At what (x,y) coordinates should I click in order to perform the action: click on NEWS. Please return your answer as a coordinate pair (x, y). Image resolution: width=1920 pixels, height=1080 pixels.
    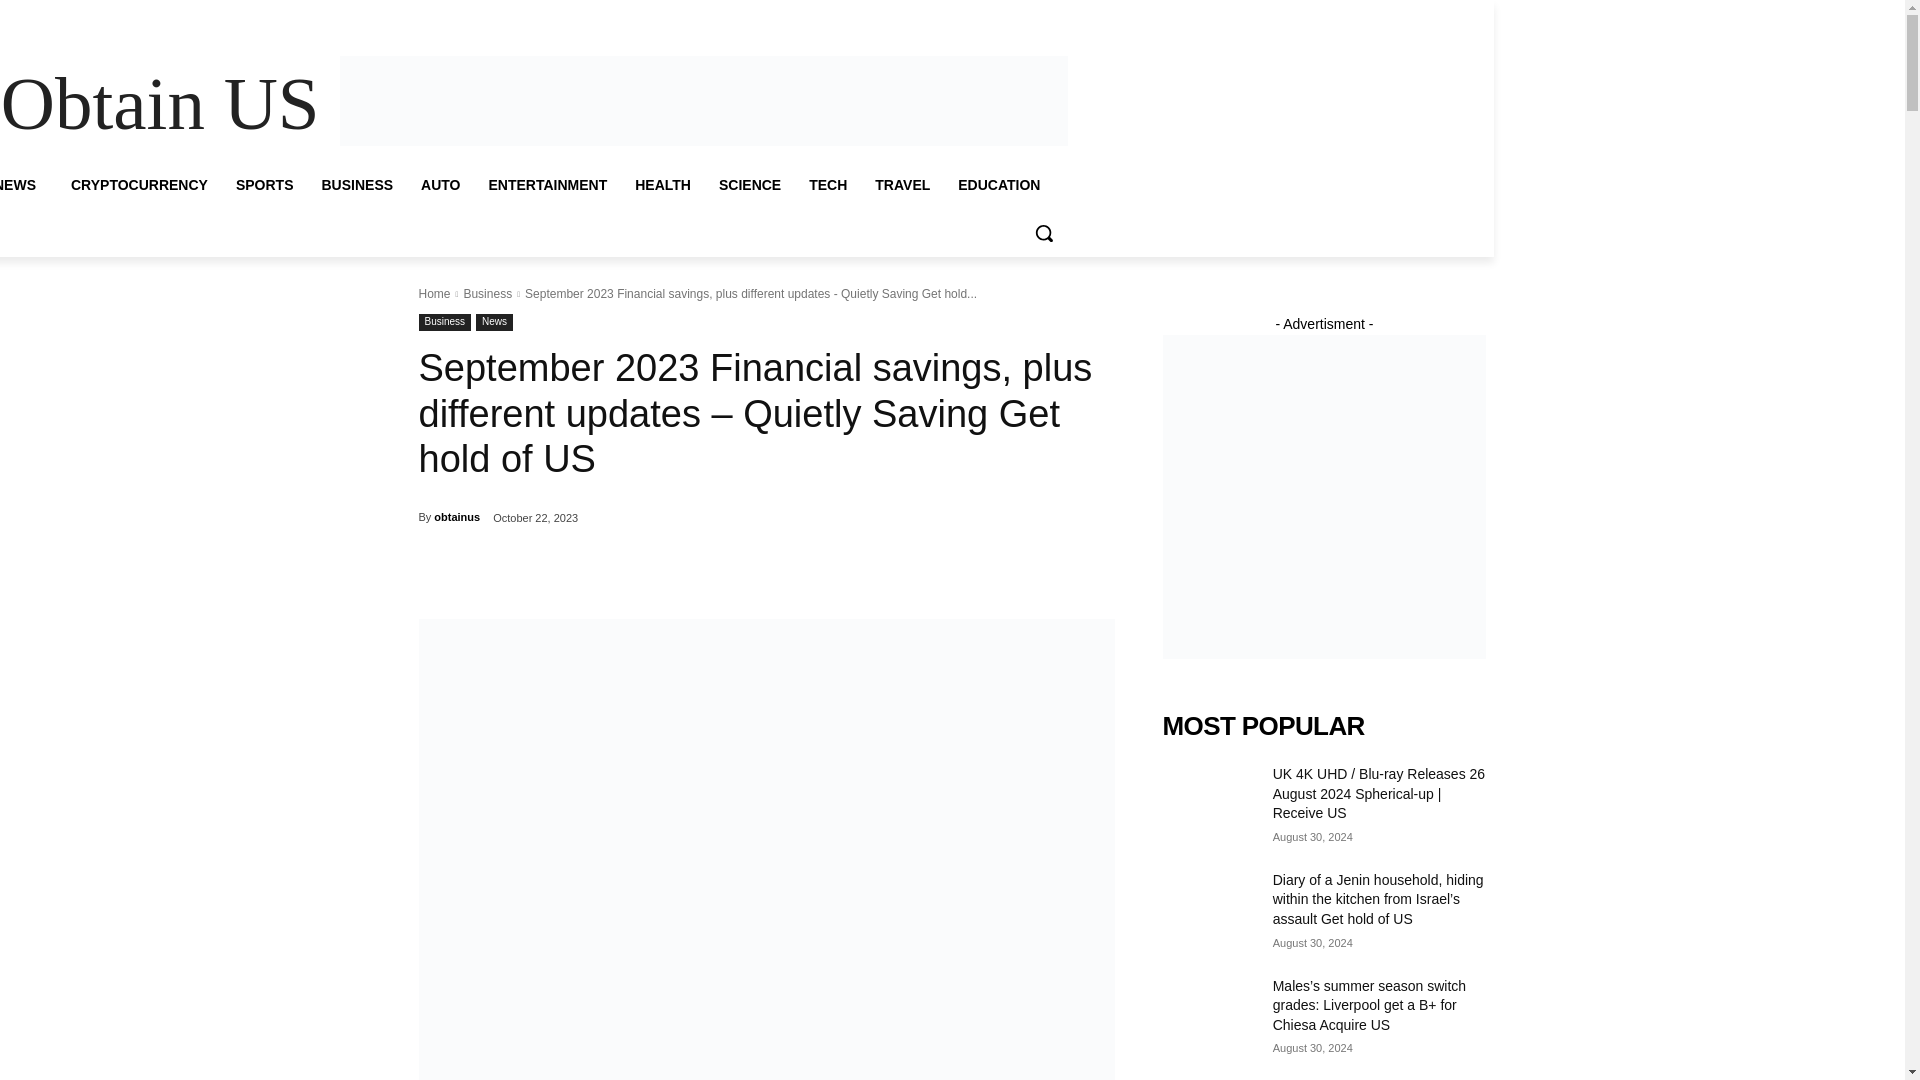
    Looking at the image, I should click on (28, 184).